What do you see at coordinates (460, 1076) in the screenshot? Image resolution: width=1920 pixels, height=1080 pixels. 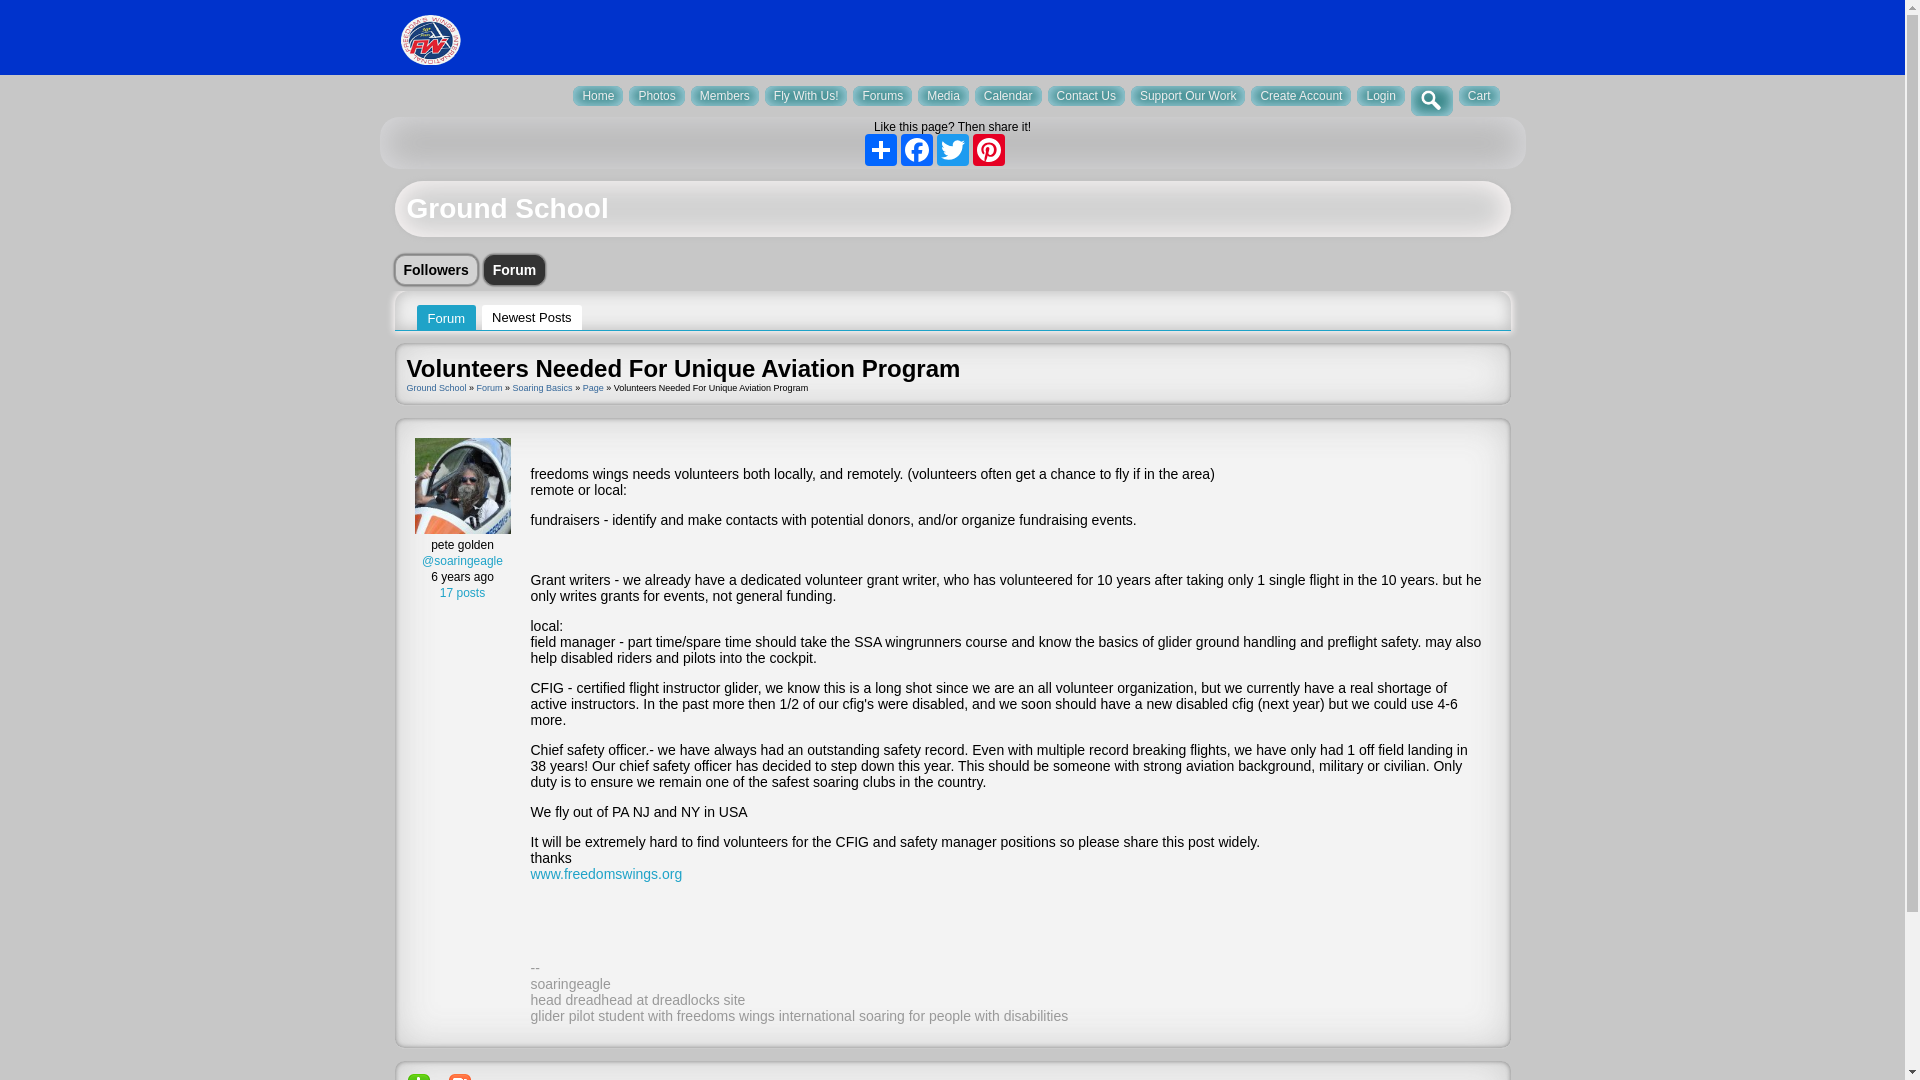 I see `Dislike` at bounding box center [460, 1076].